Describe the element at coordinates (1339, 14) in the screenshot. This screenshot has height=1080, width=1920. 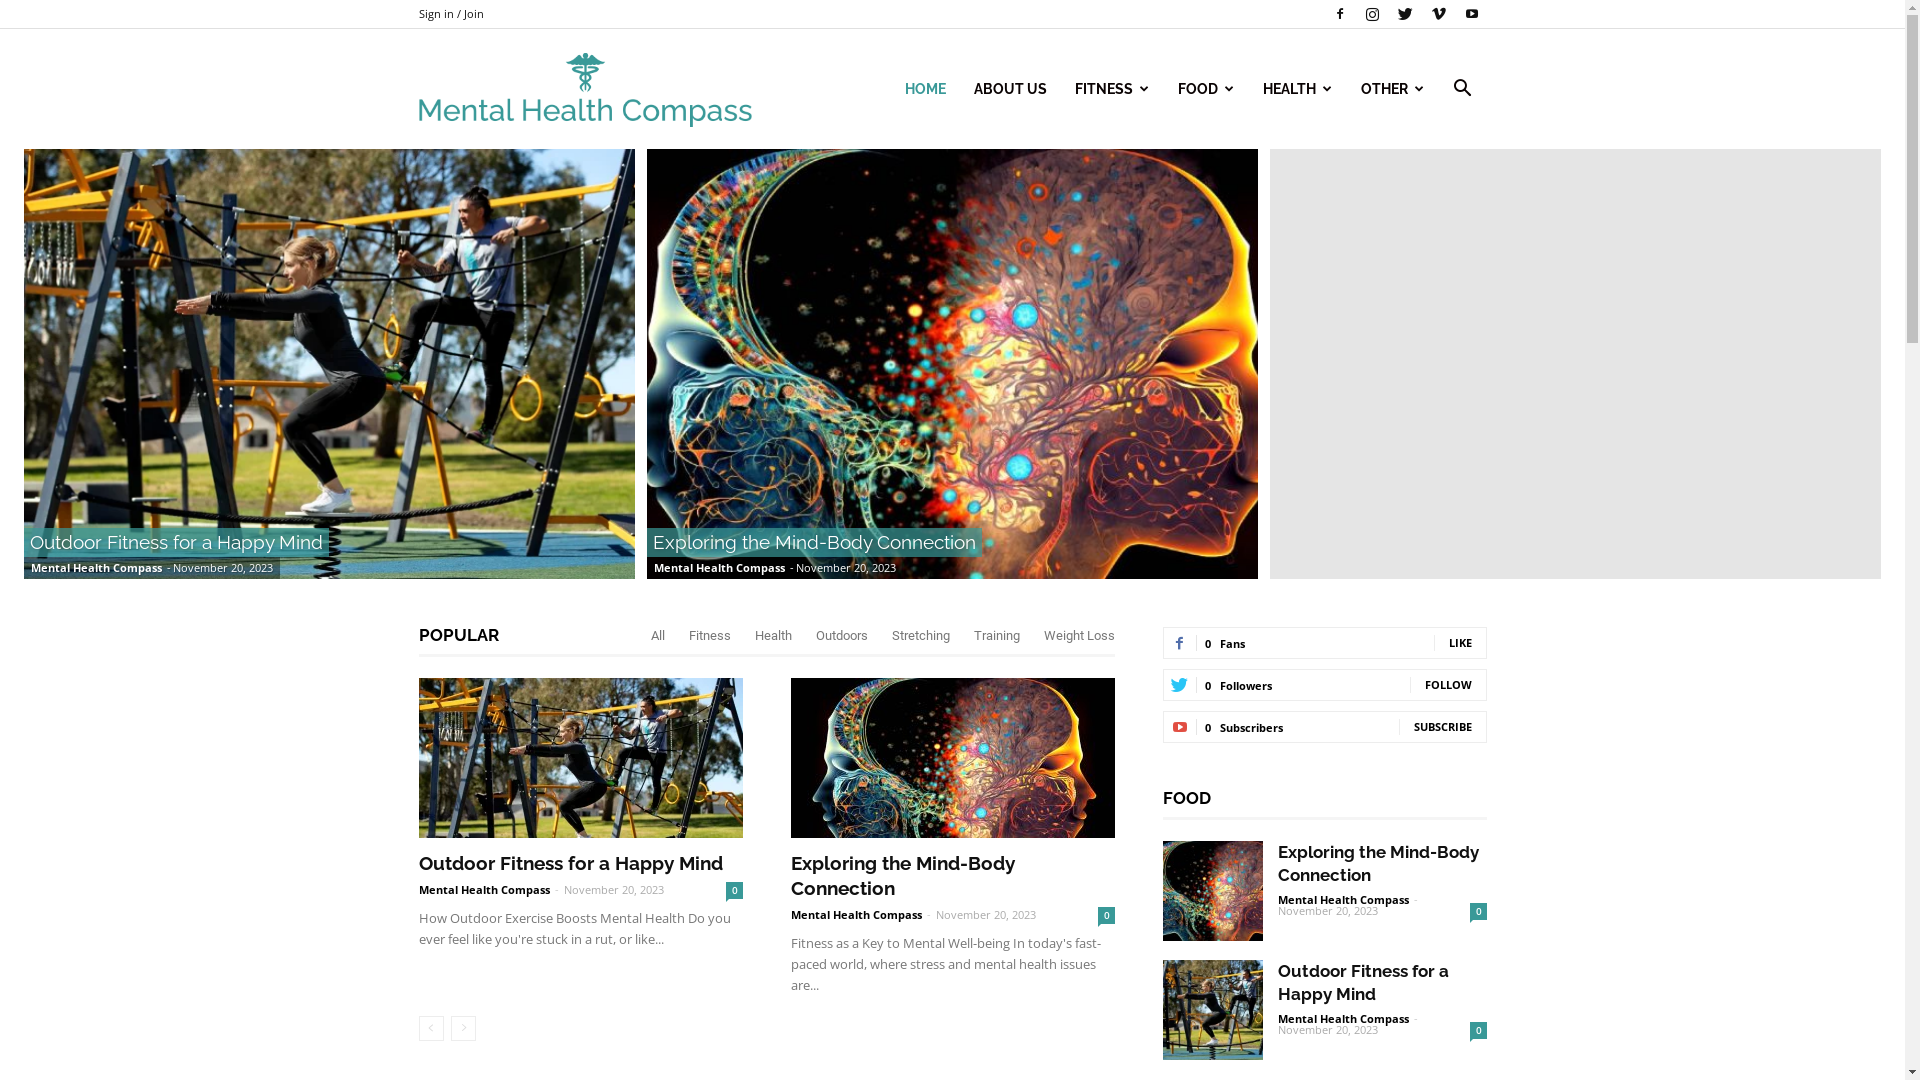
I see `Facebook` at that location.